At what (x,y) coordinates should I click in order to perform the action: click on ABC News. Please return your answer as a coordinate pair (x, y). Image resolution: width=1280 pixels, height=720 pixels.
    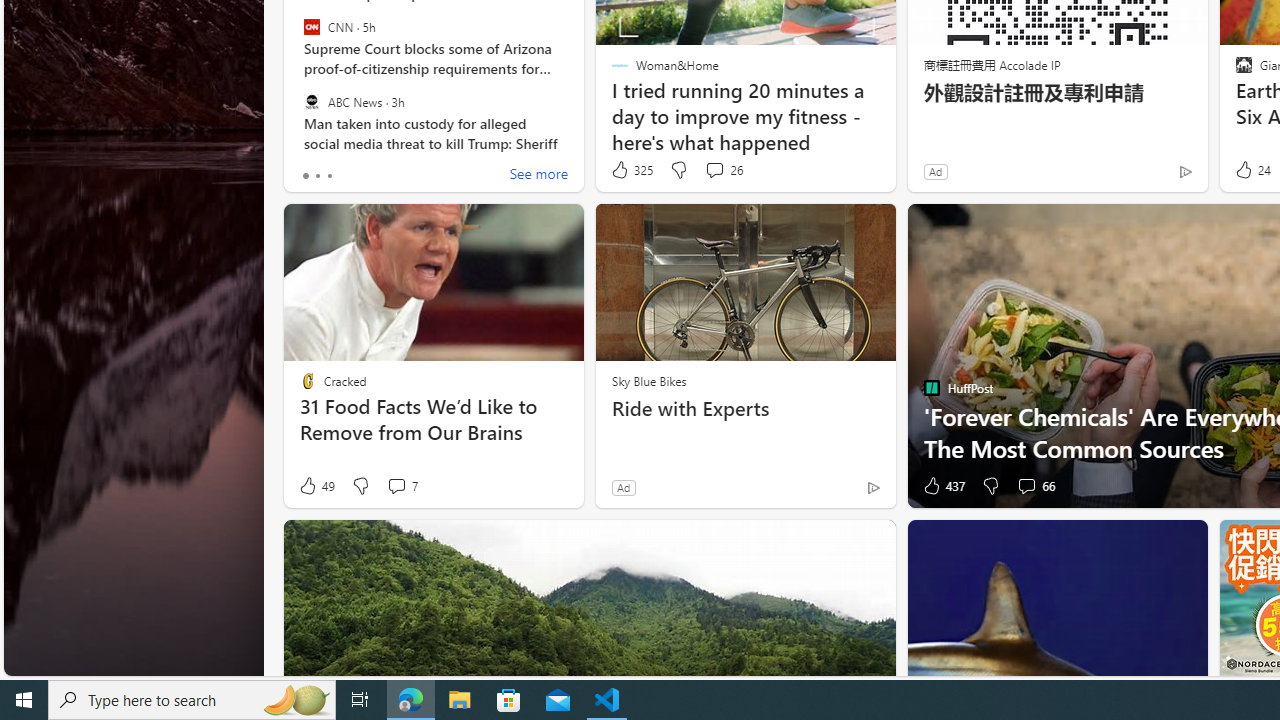
    Looking at the image, I should click on (312, 101).